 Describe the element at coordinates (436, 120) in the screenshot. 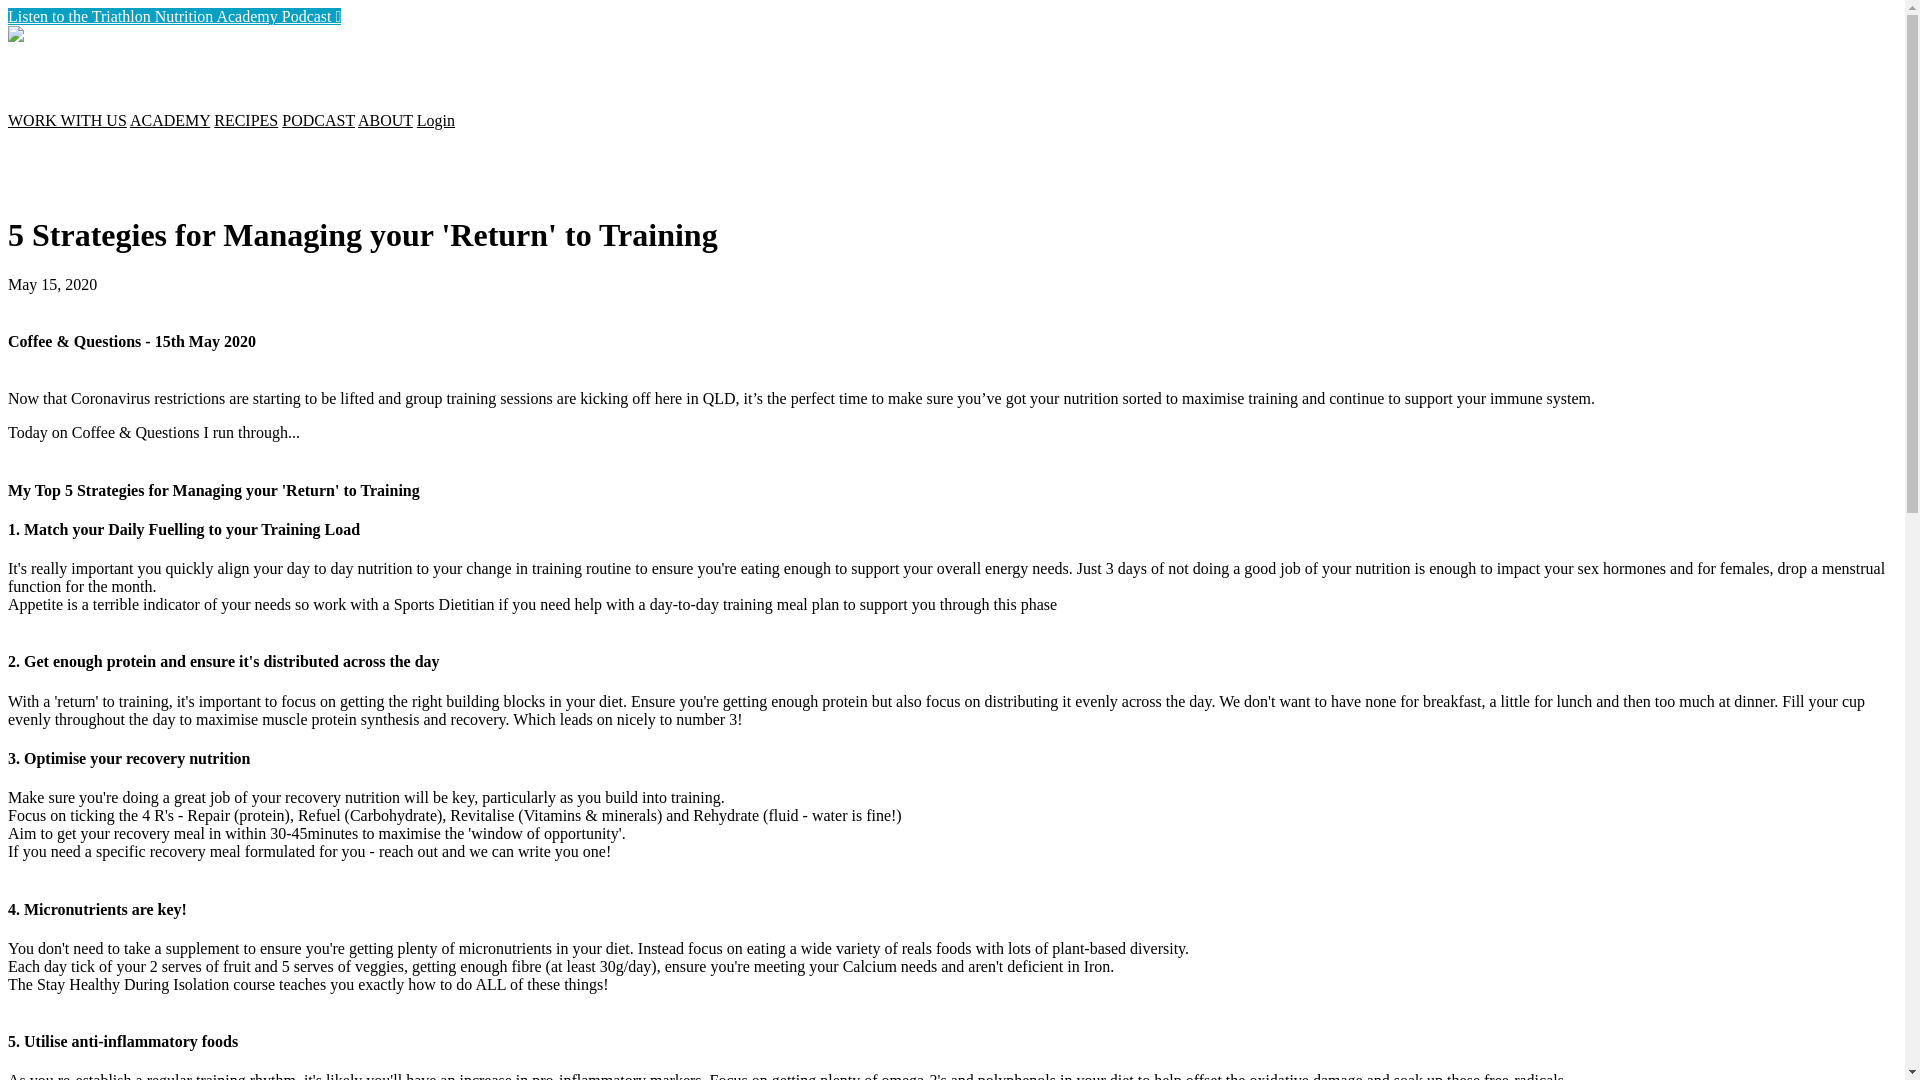

I see `Login` at that location.